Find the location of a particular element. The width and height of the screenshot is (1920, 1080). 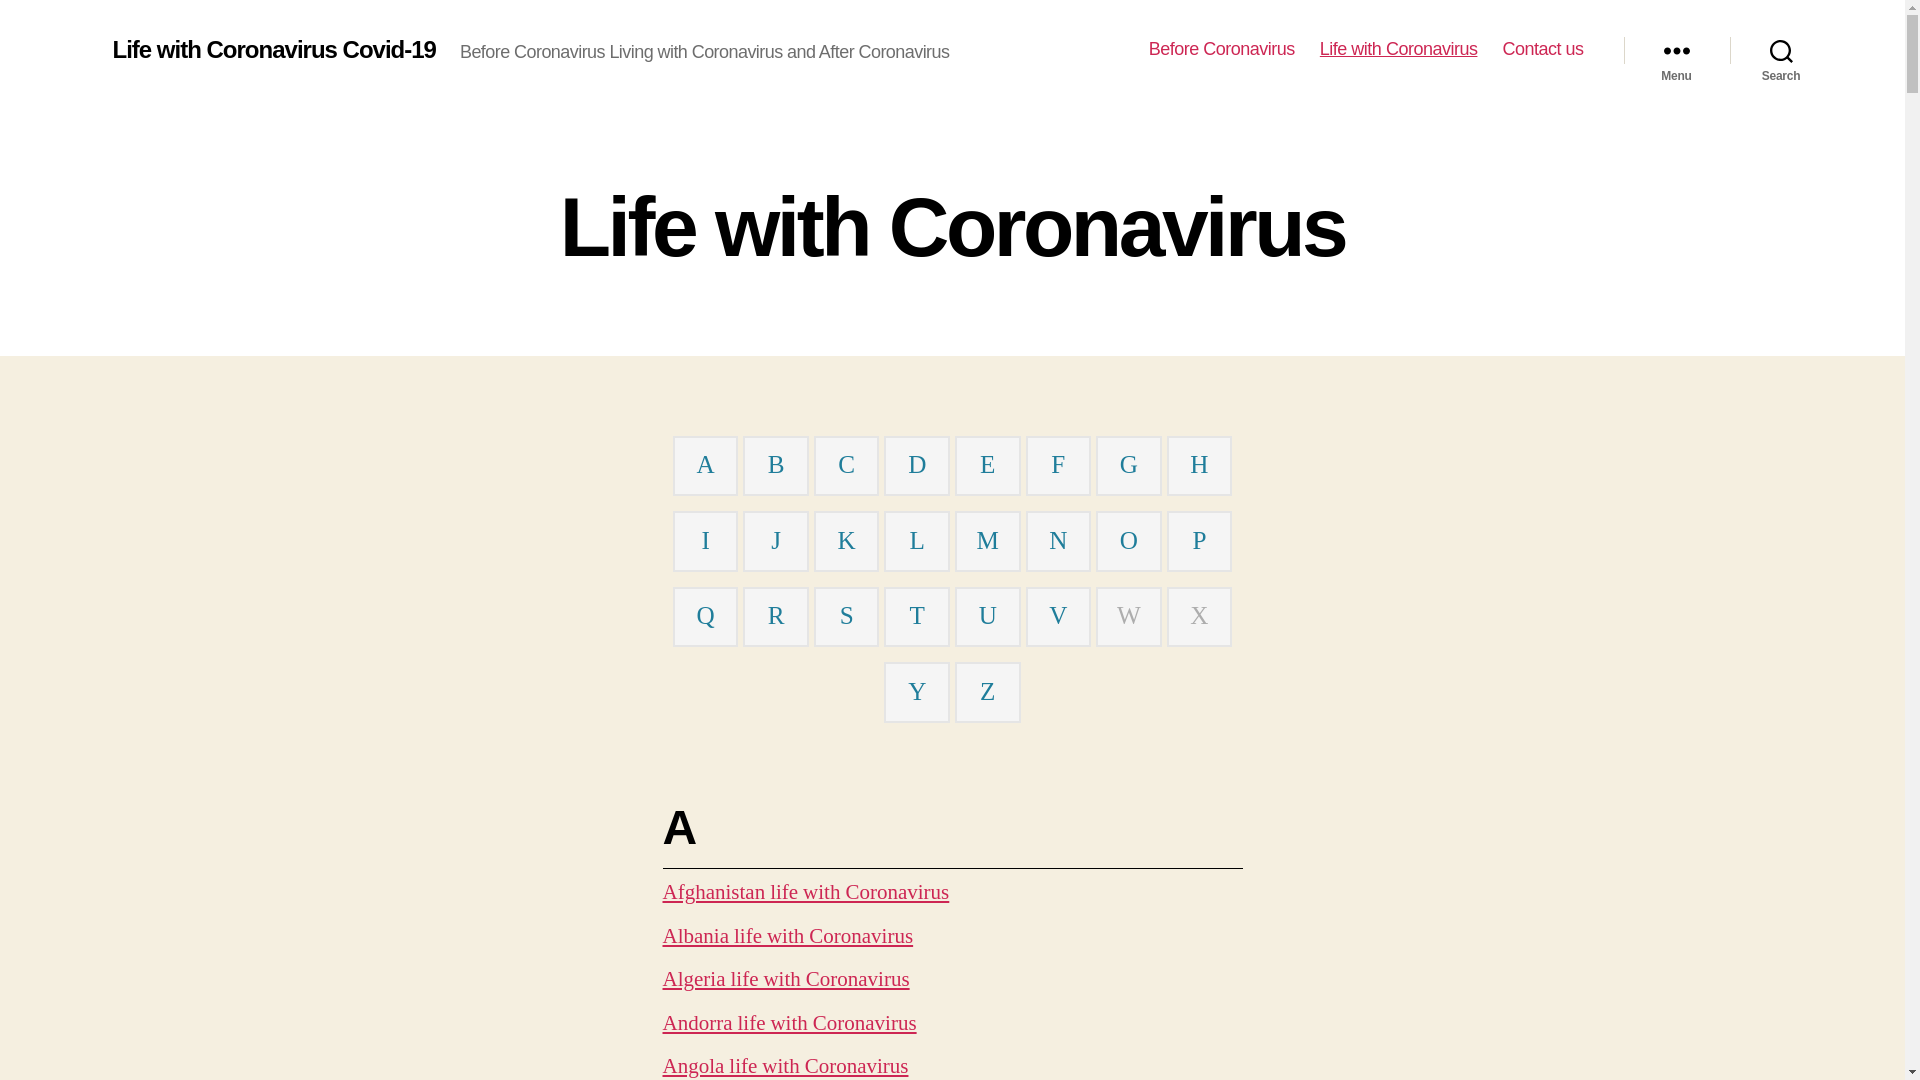

Menu is located at coordinates (1677, 50).